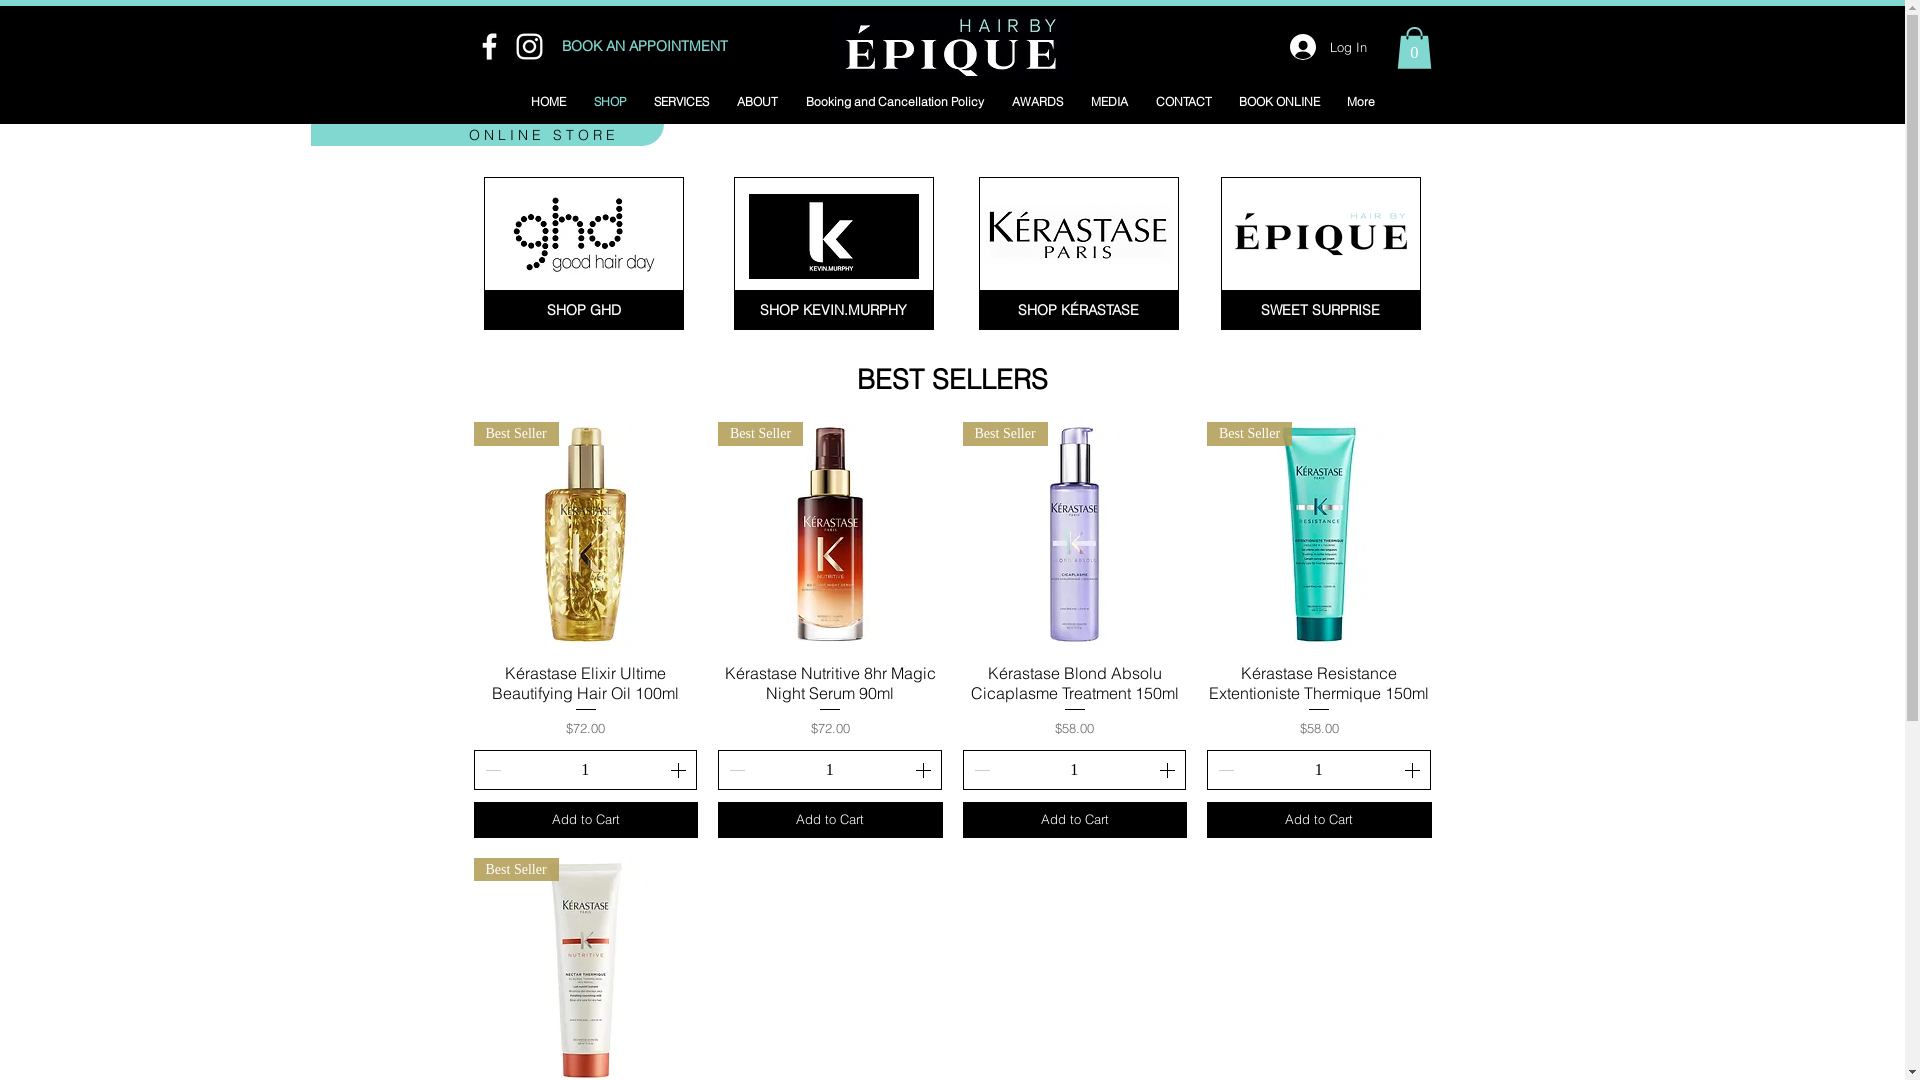 This screenshot has height=1080, width=1920. What do you see at coordinates (644, 47) in the screenshot?
I see `BOOK AN APPOINTMENT` at bounding box center [644, 47].